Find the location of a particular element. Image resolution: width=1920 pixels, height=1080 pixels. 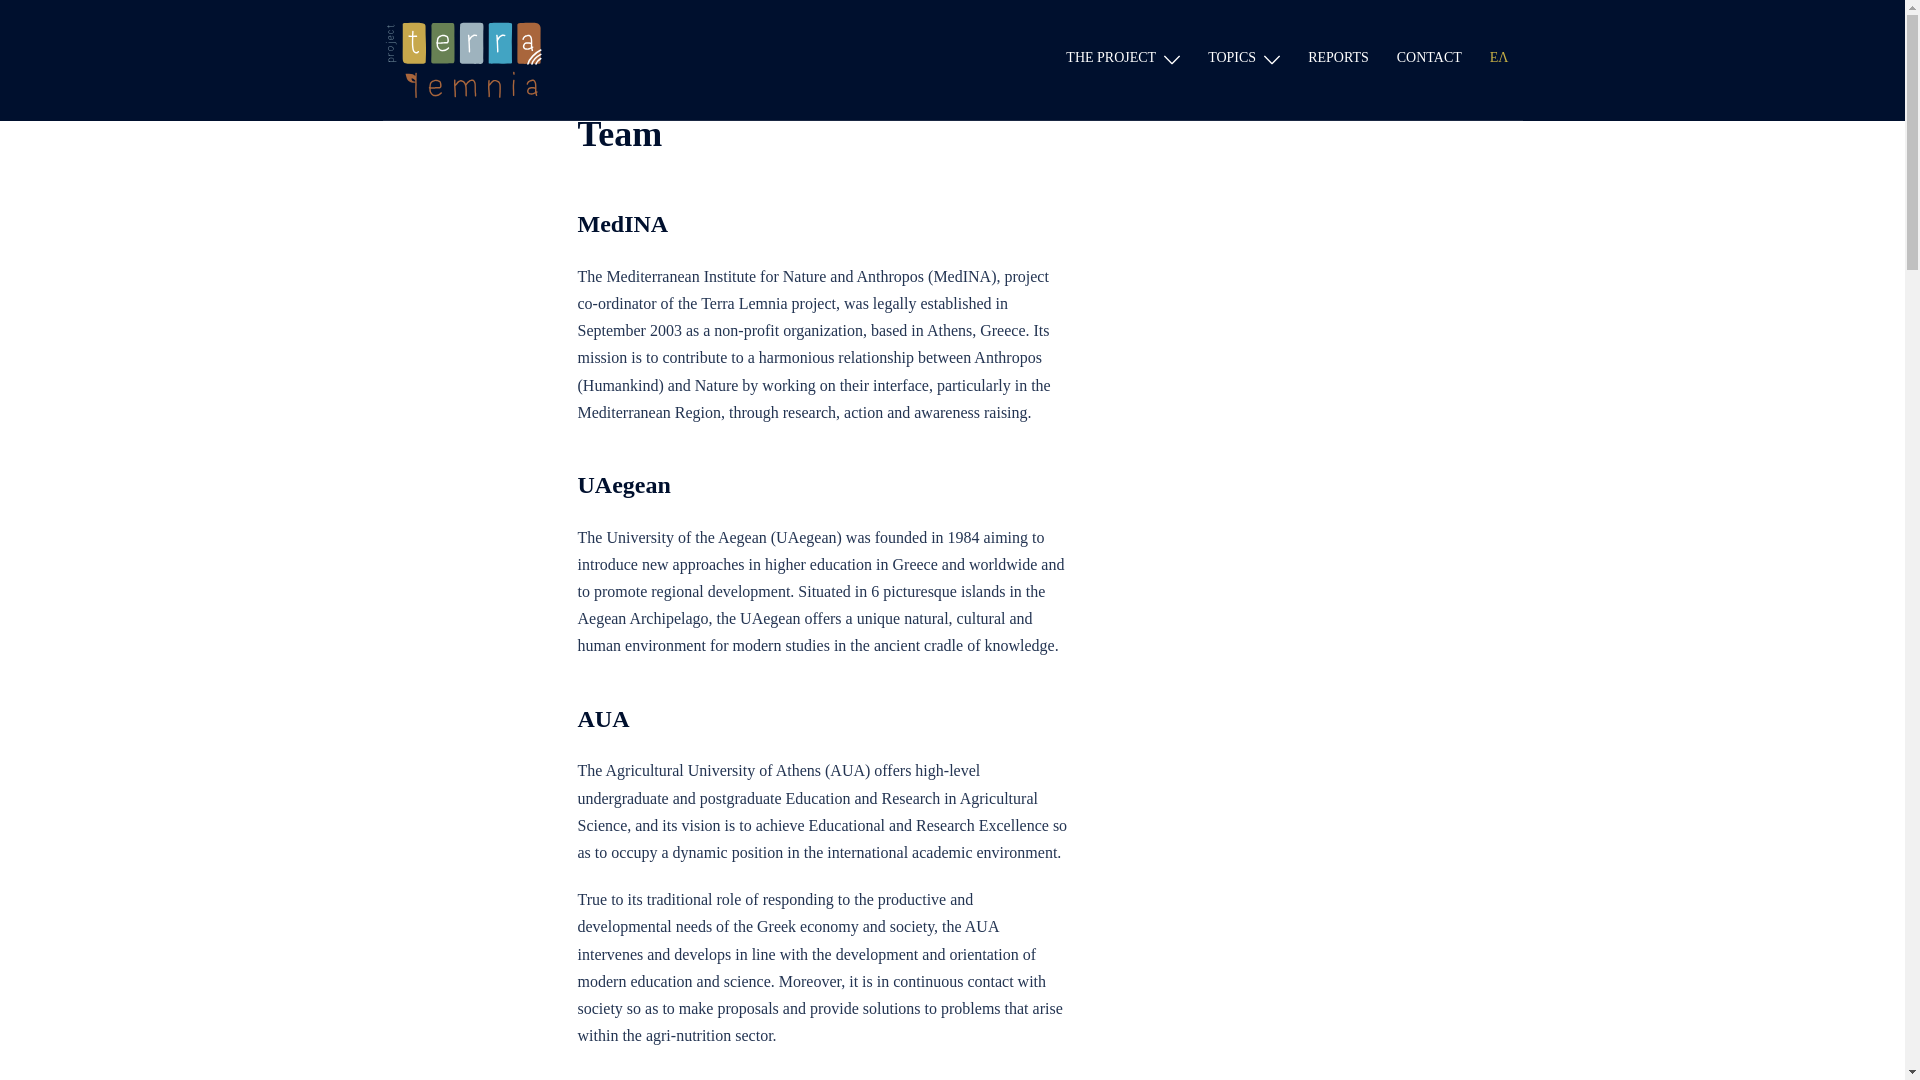

REPORTS is located at coordinates (1338, 58).